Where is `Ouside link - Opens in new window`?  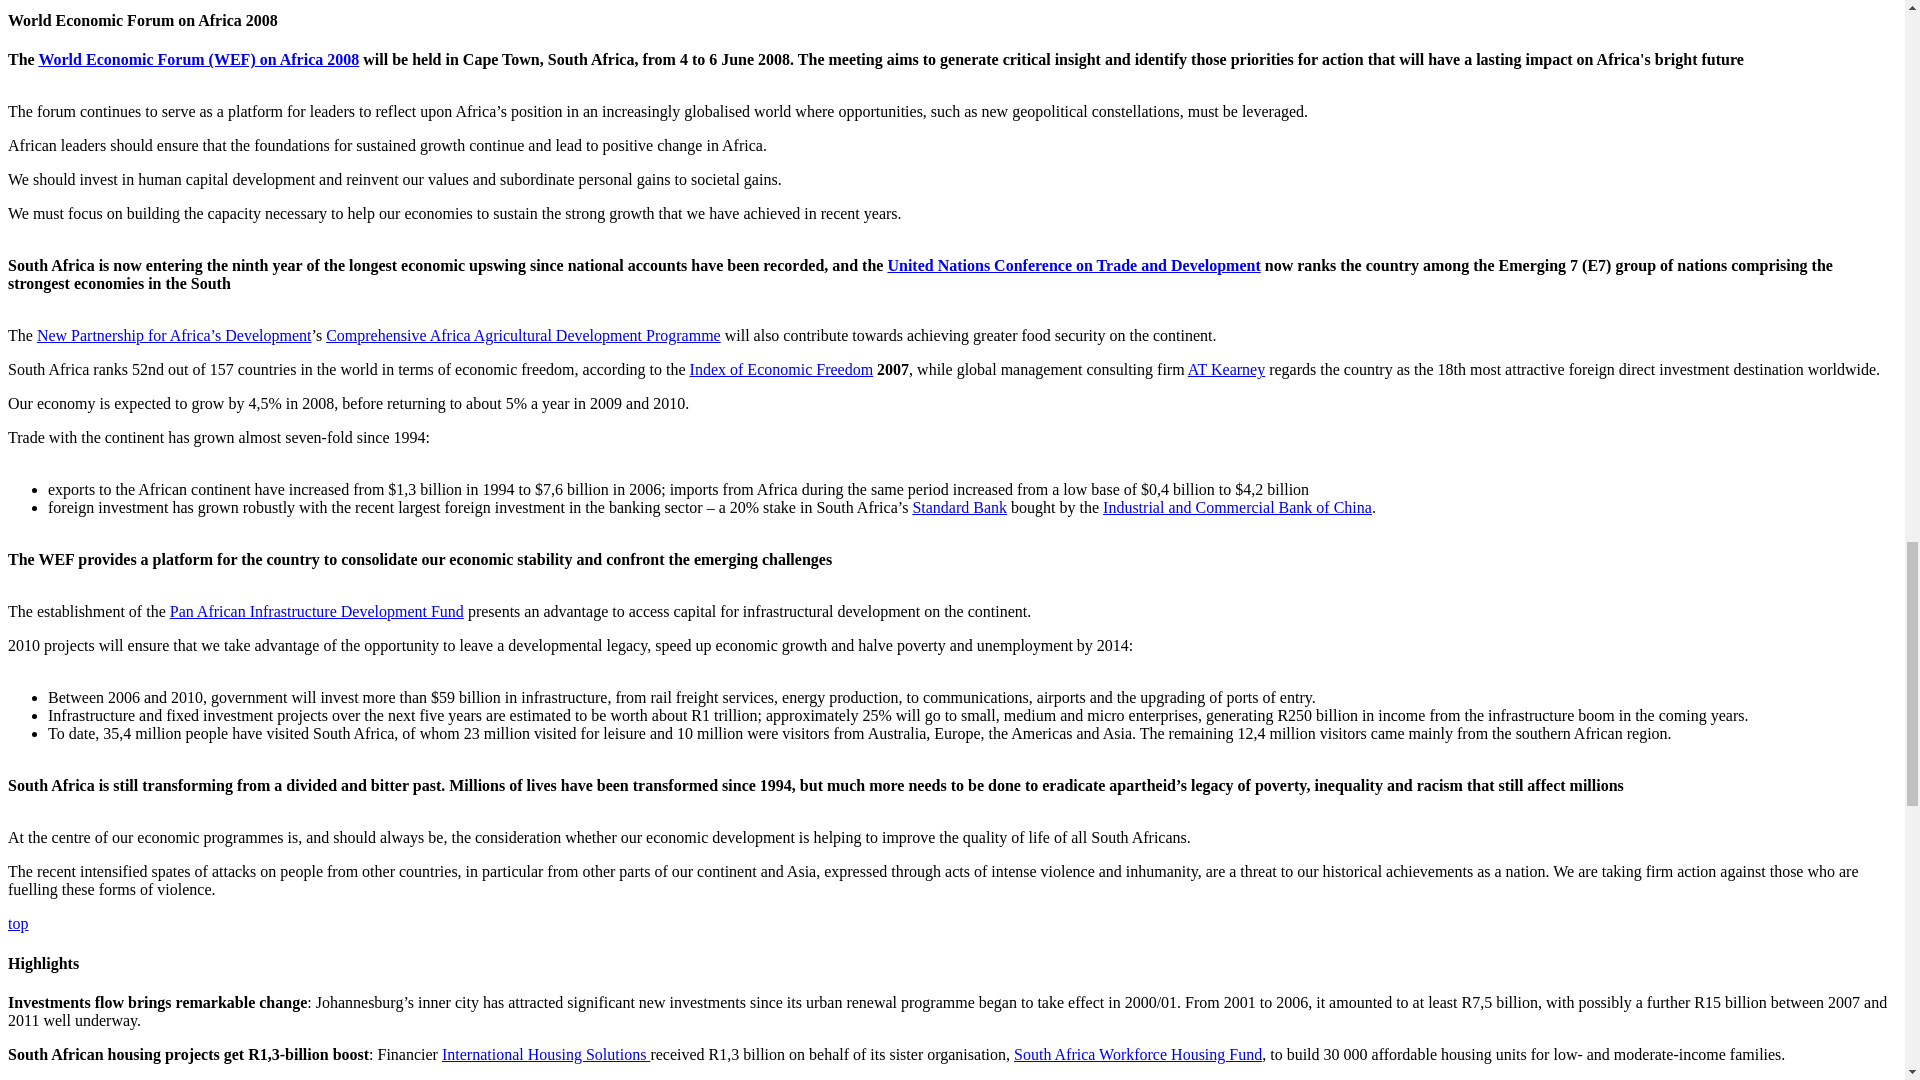
Ouside link - Opens in new window is located at coordinates (1073, 266).